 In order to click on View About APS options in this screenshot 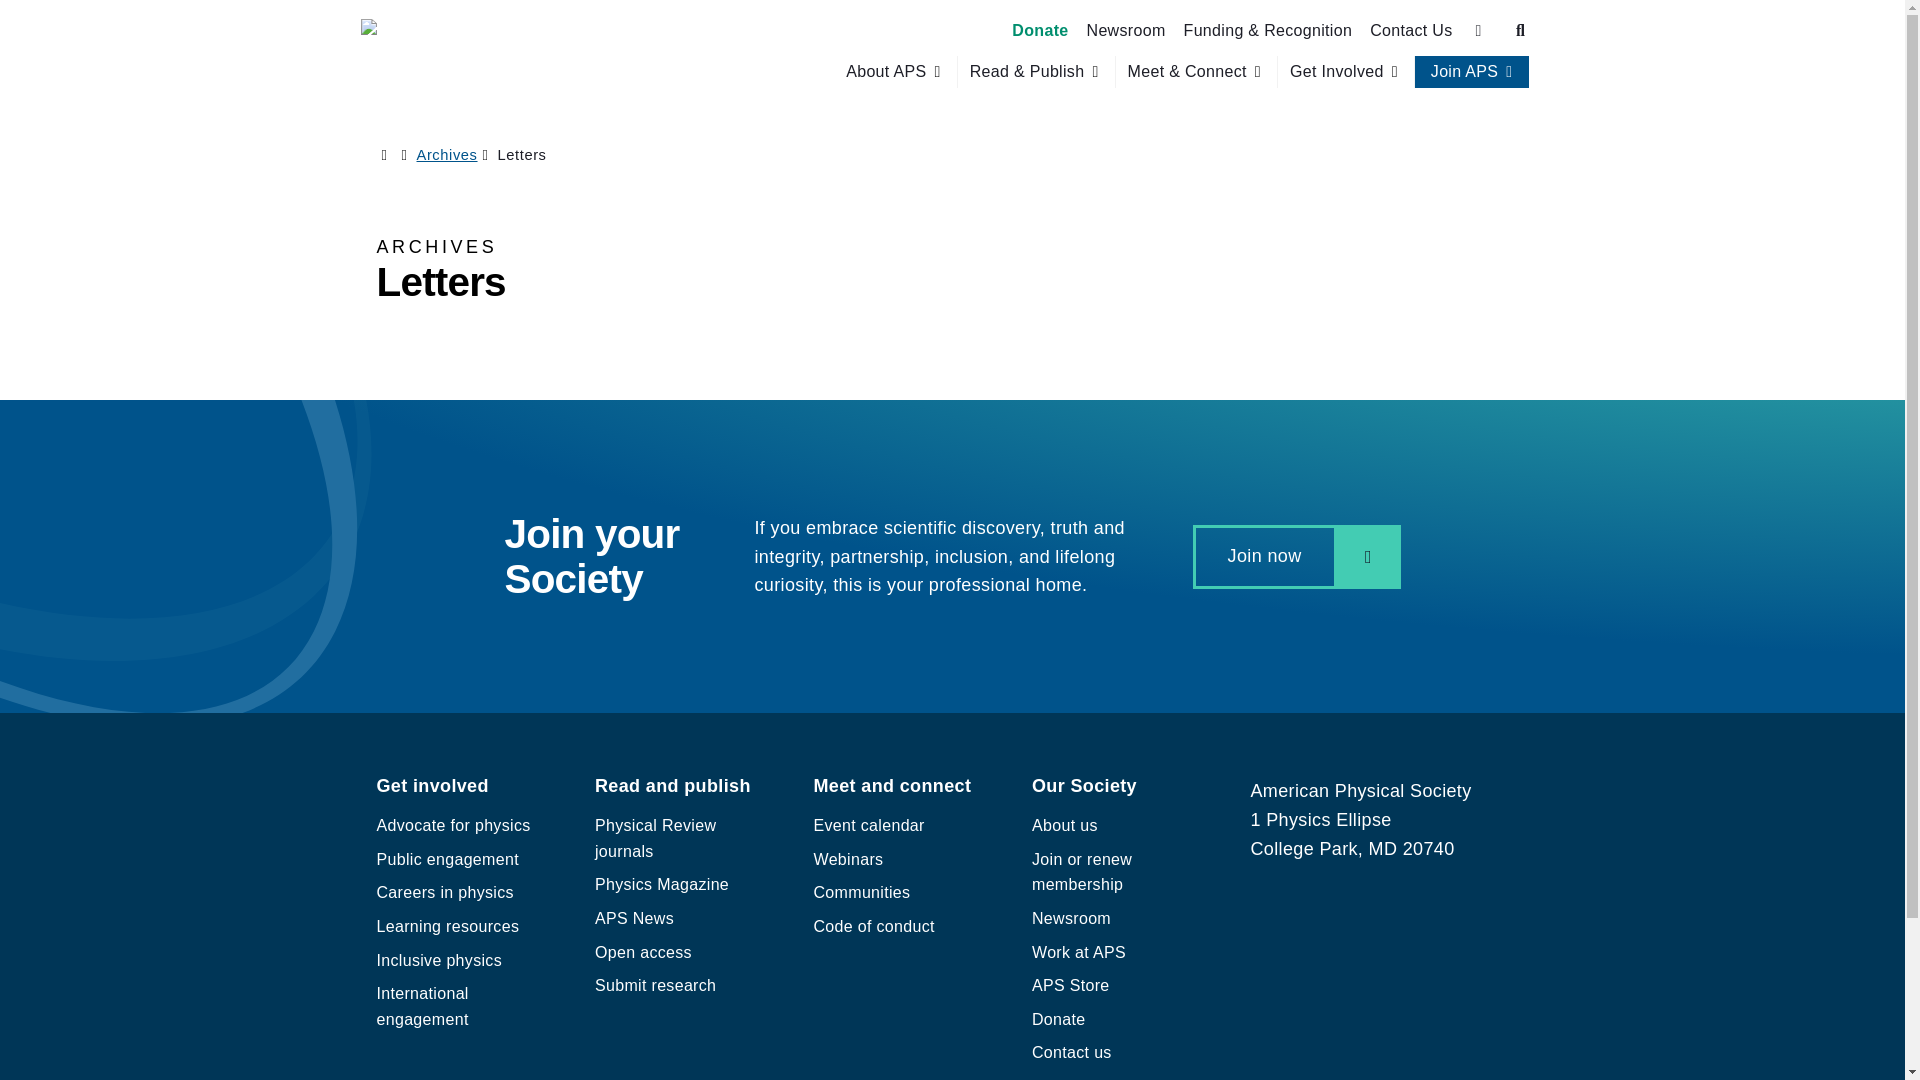, I will do `click(895, 72)`.